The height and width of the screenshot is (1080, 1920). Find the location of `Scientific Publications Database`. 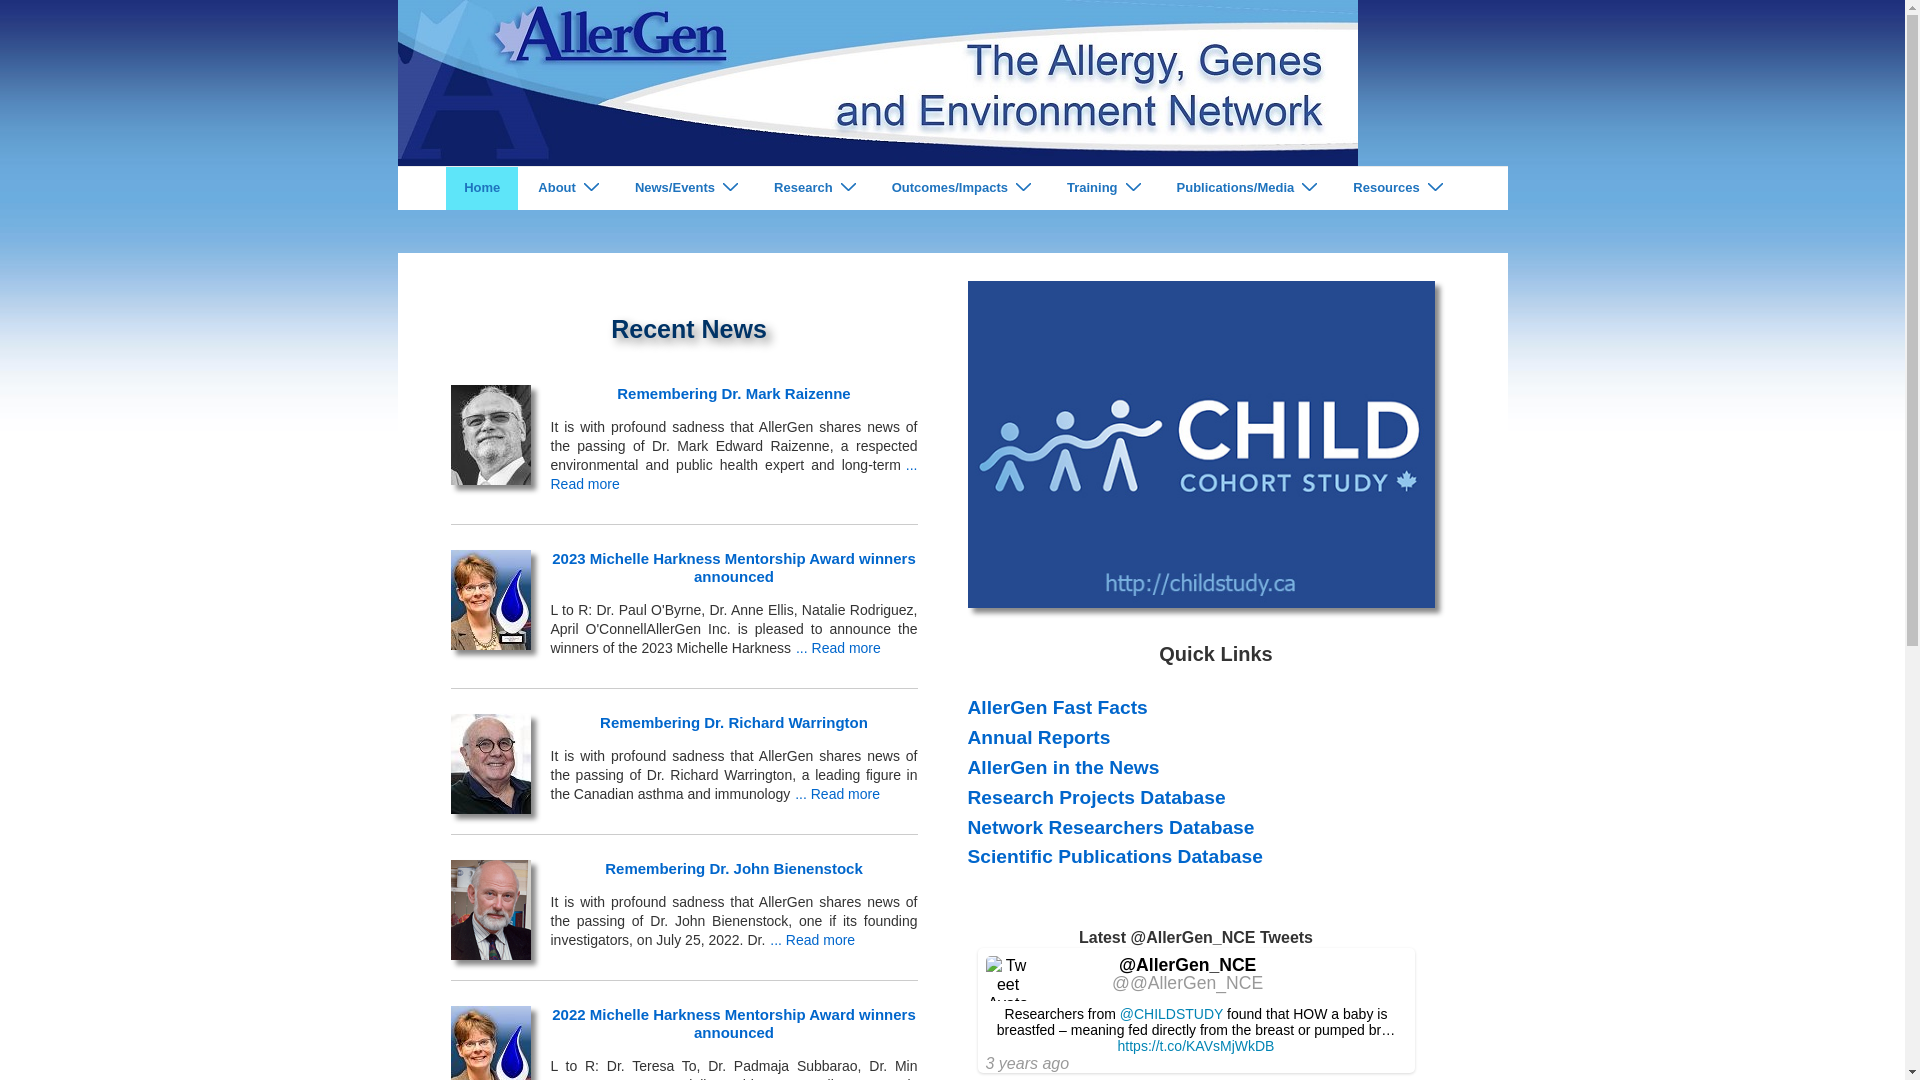

Scientific Publications Database is located at coordinates (1116, 856).